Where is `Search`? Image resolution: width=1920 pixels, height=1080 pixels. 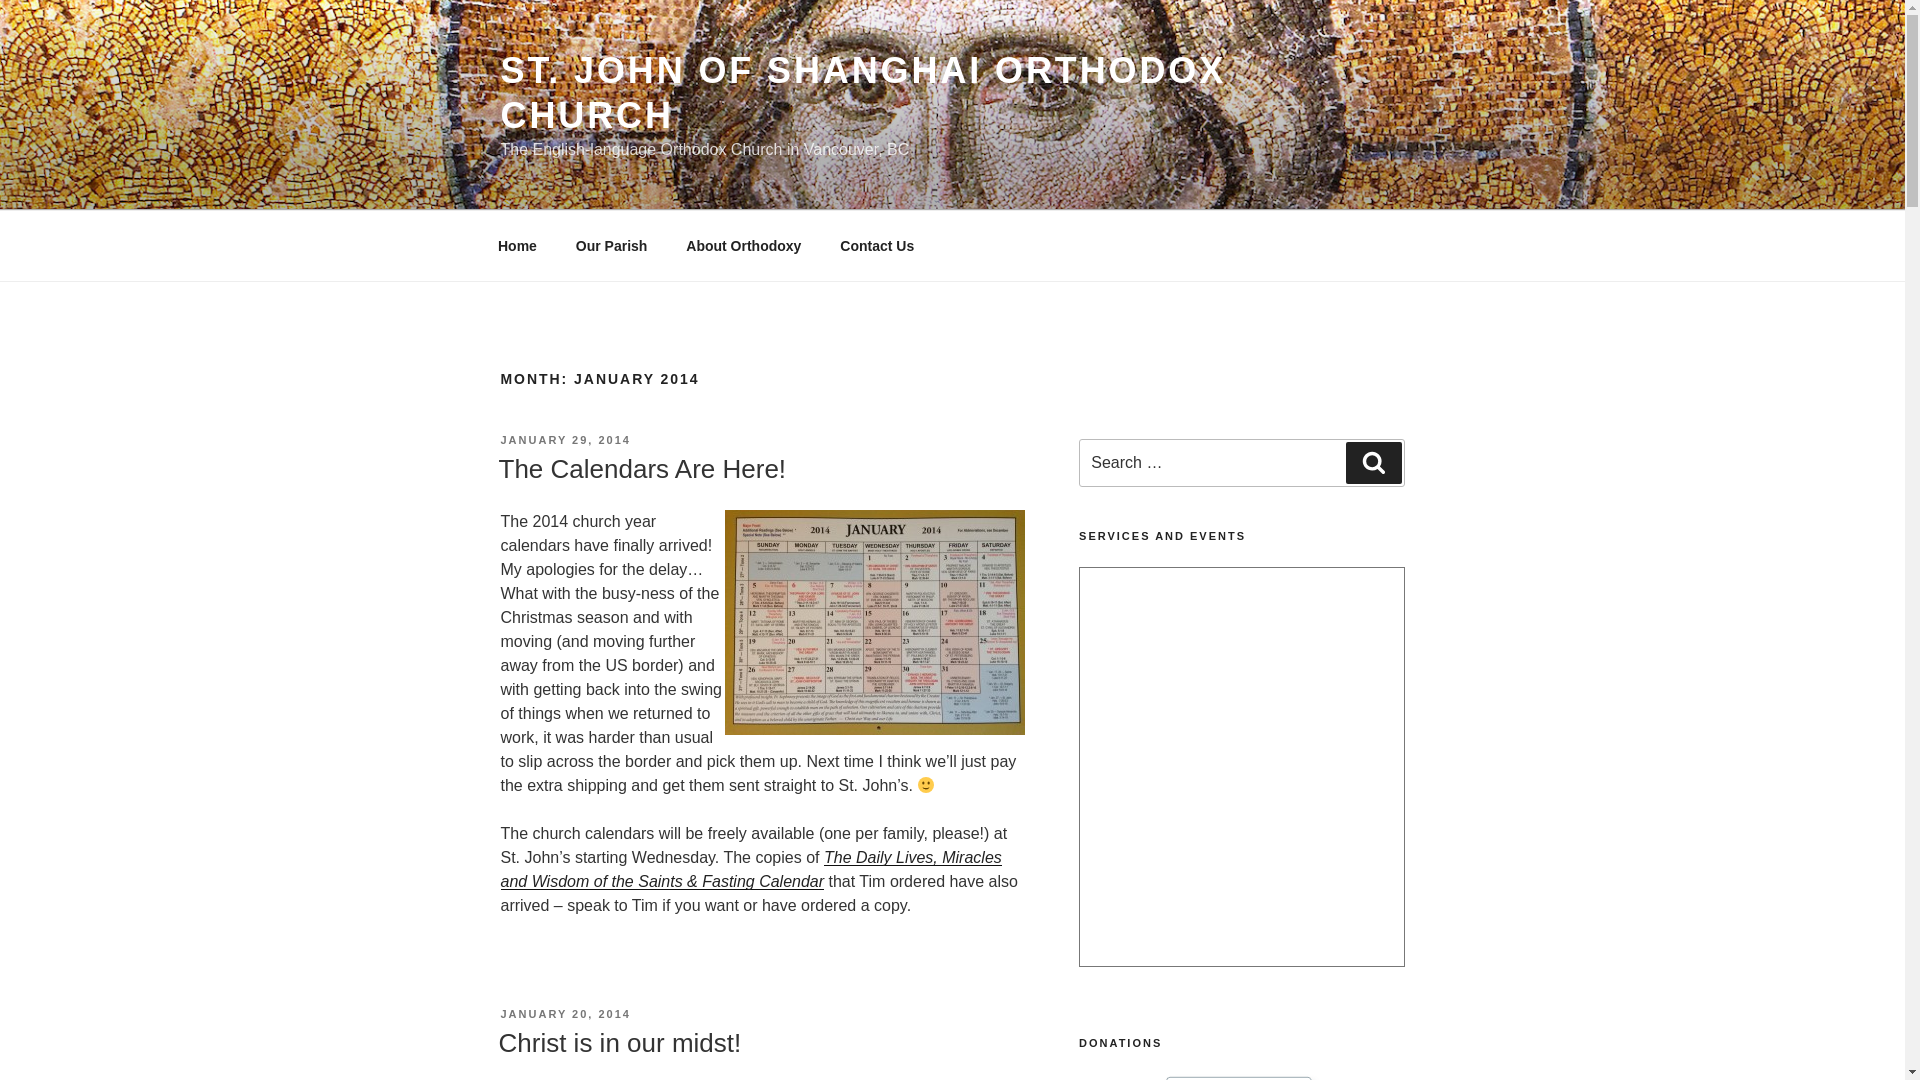 Search is located at coordinates (1373, 462).